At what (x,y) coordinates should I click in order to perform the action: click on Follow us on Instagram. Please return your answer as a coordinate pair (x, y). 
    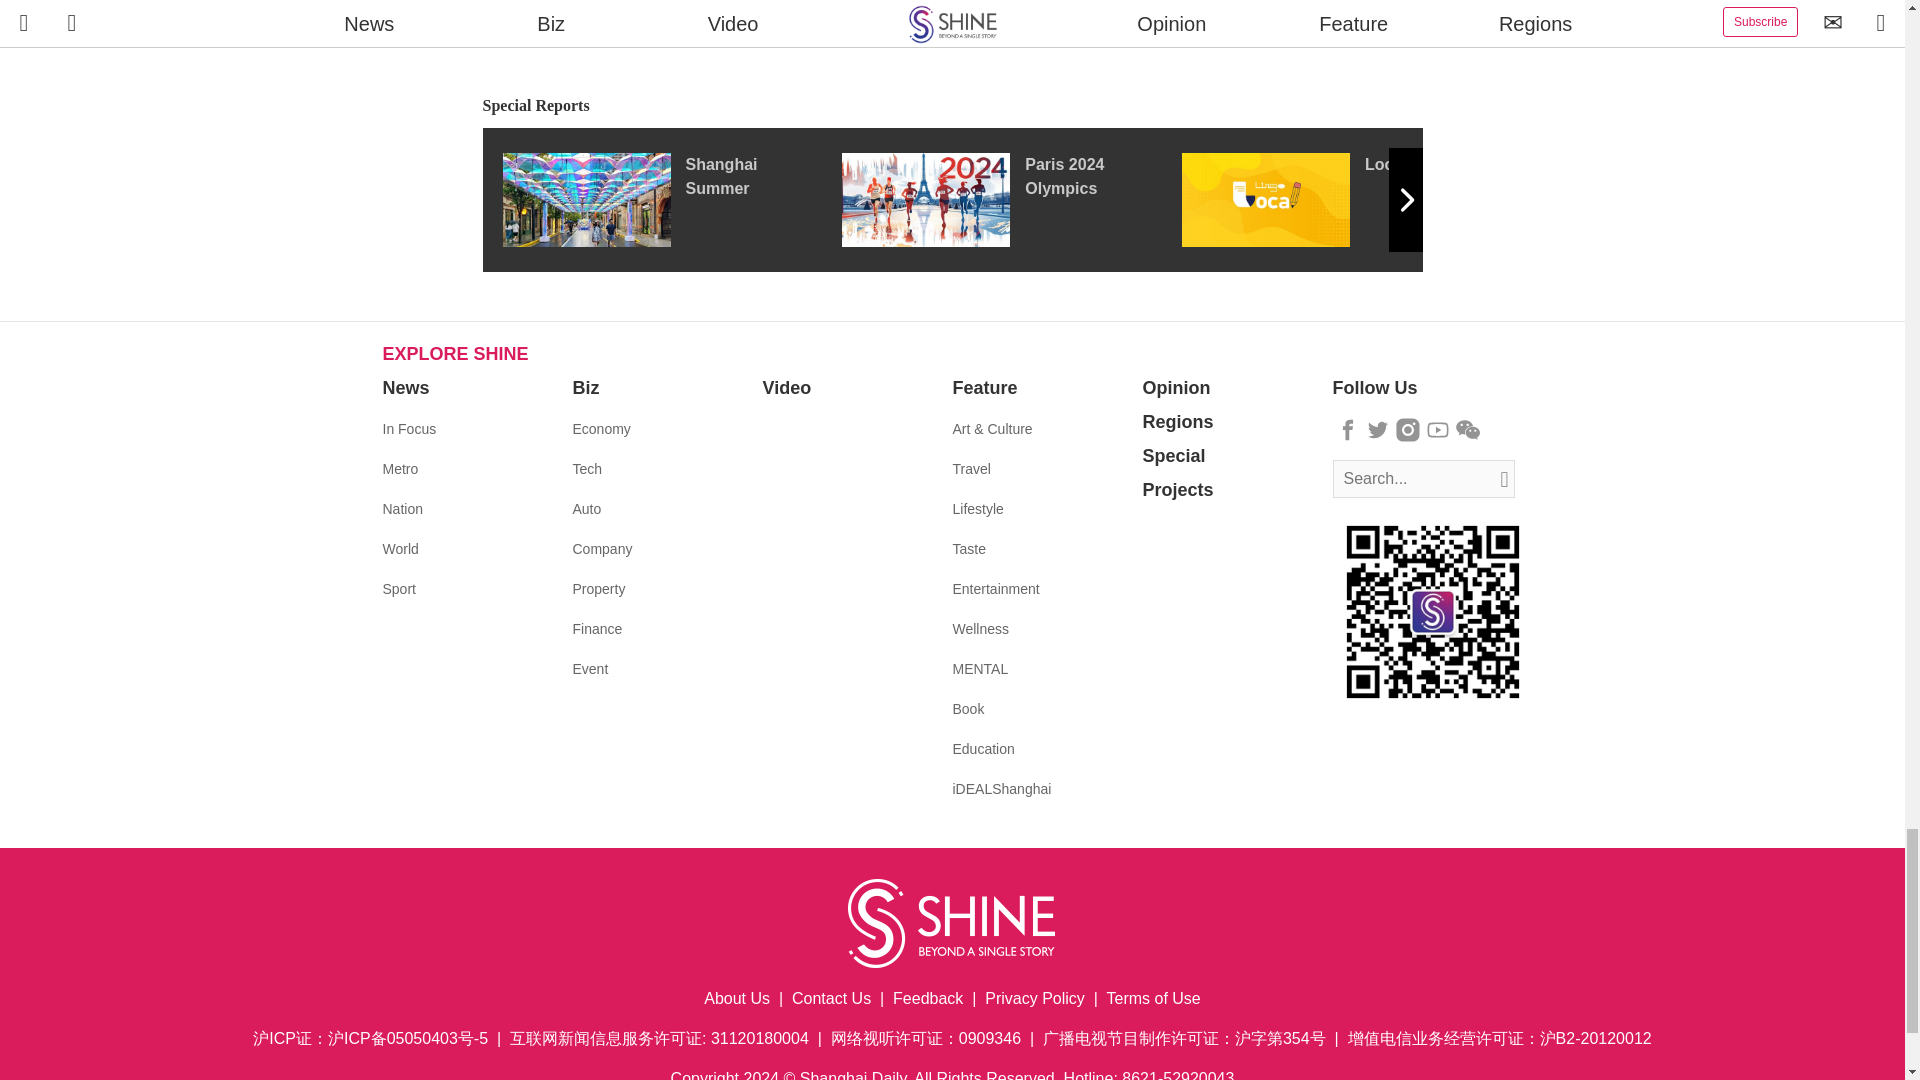
    Looking at the image, I should click on (1408, 429).